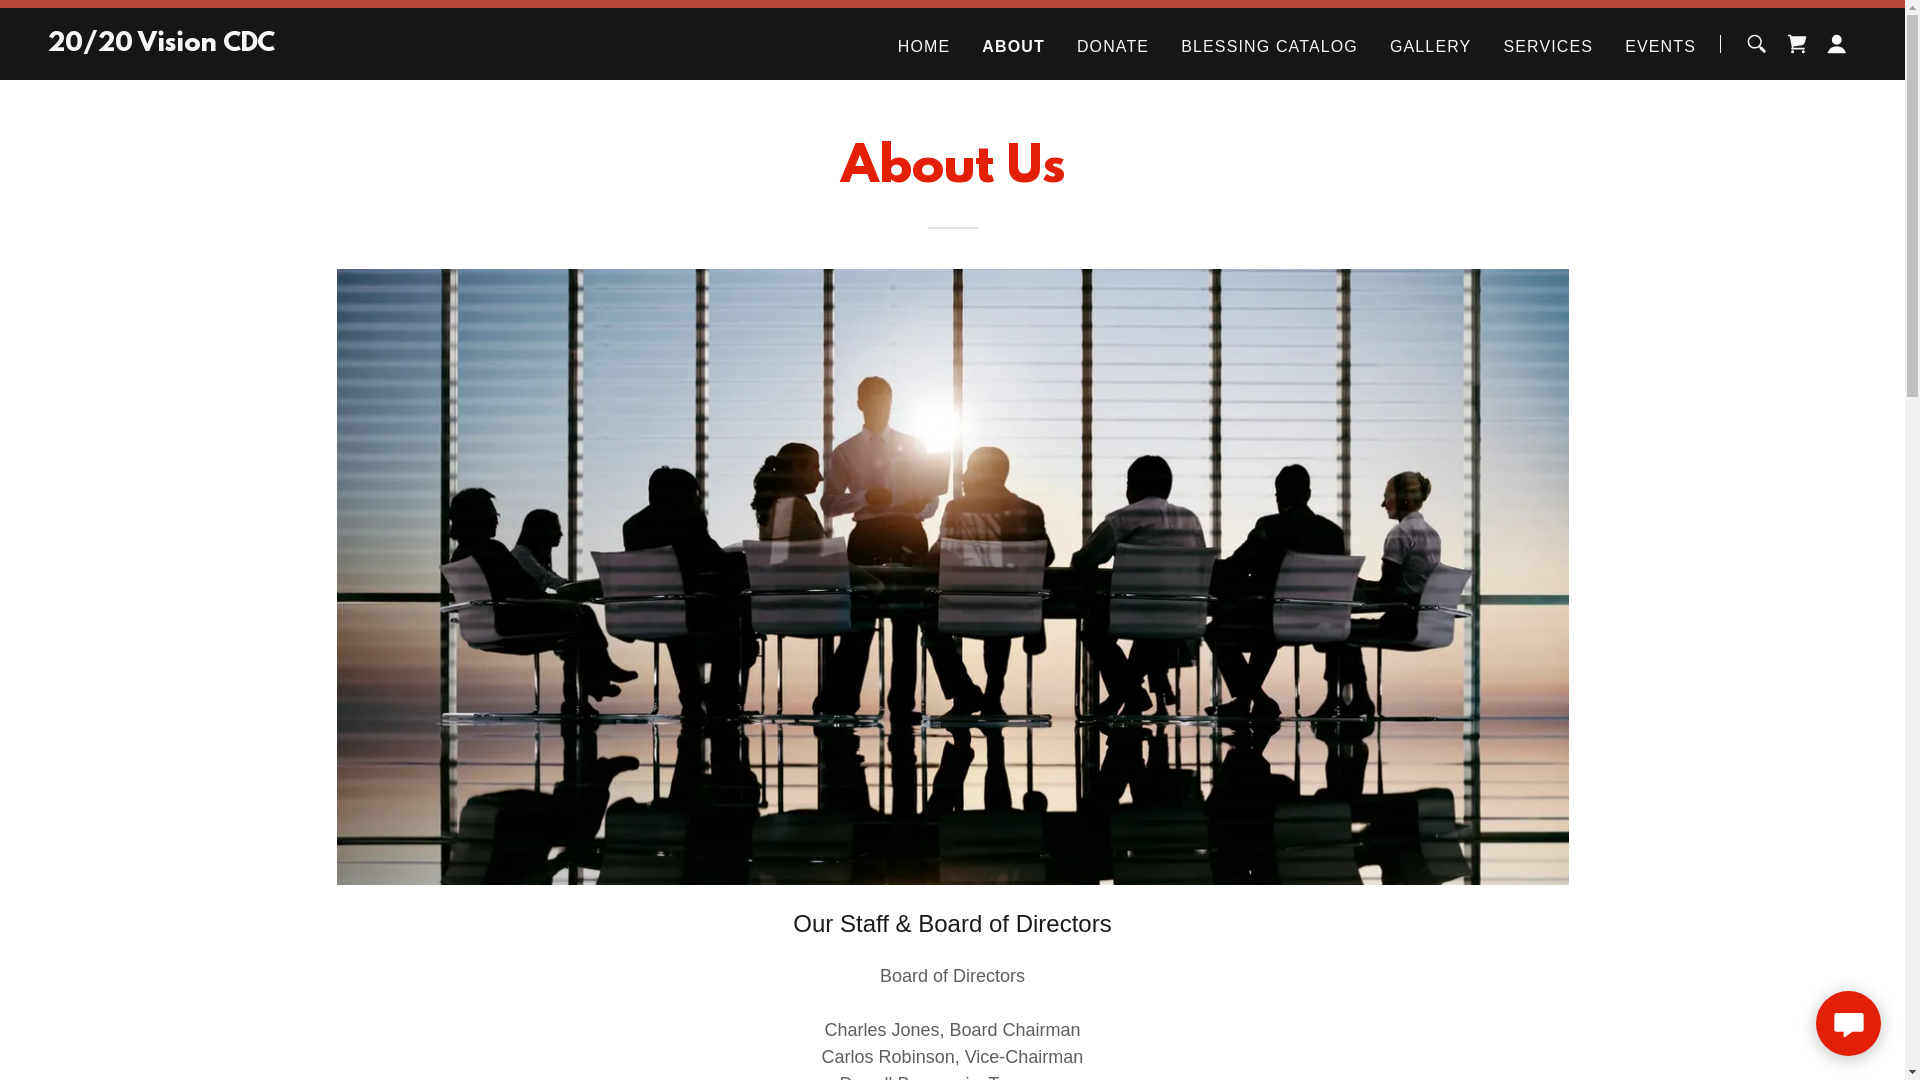  Describe the element at coordinates (1014, 46) in the screenshot. I see `ABOUT` at that location.